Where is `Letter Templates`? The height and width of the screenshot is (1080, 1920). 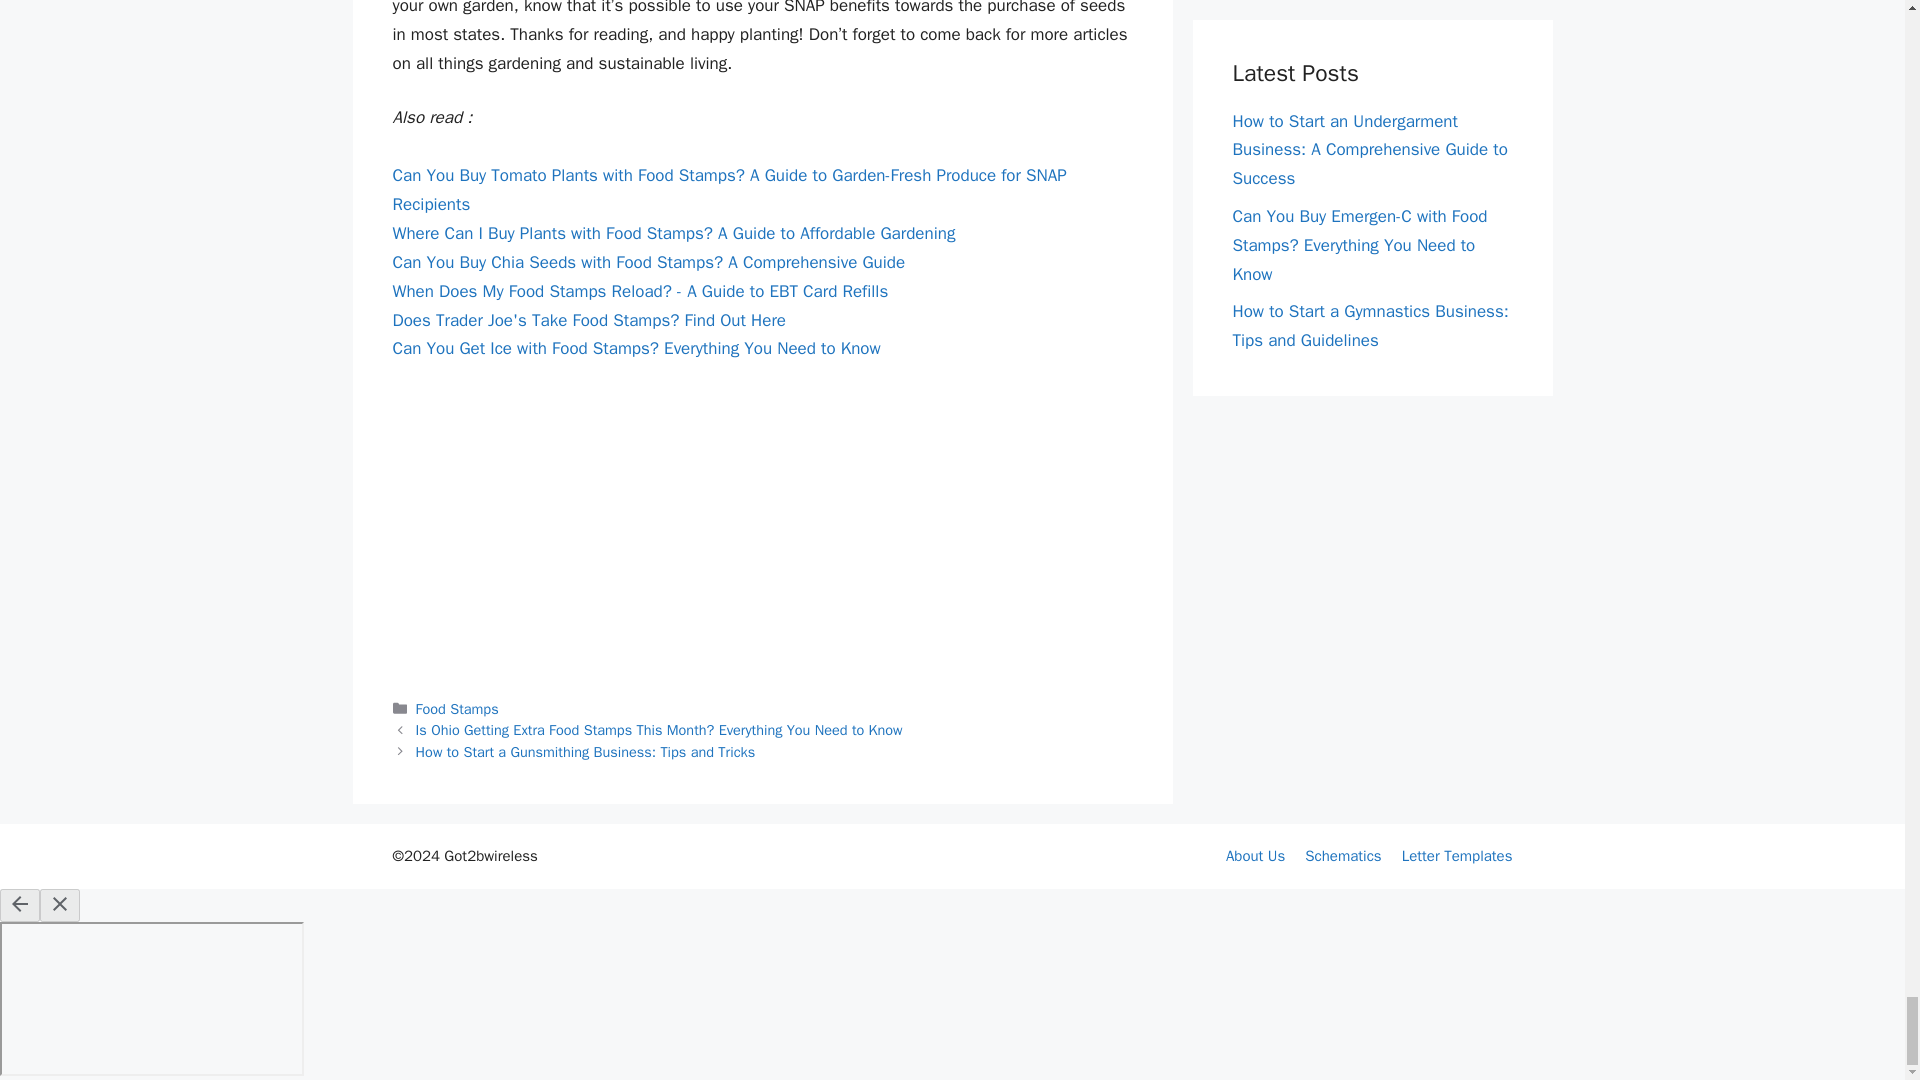 Letter Templates is located at coordinates (1456, 856).